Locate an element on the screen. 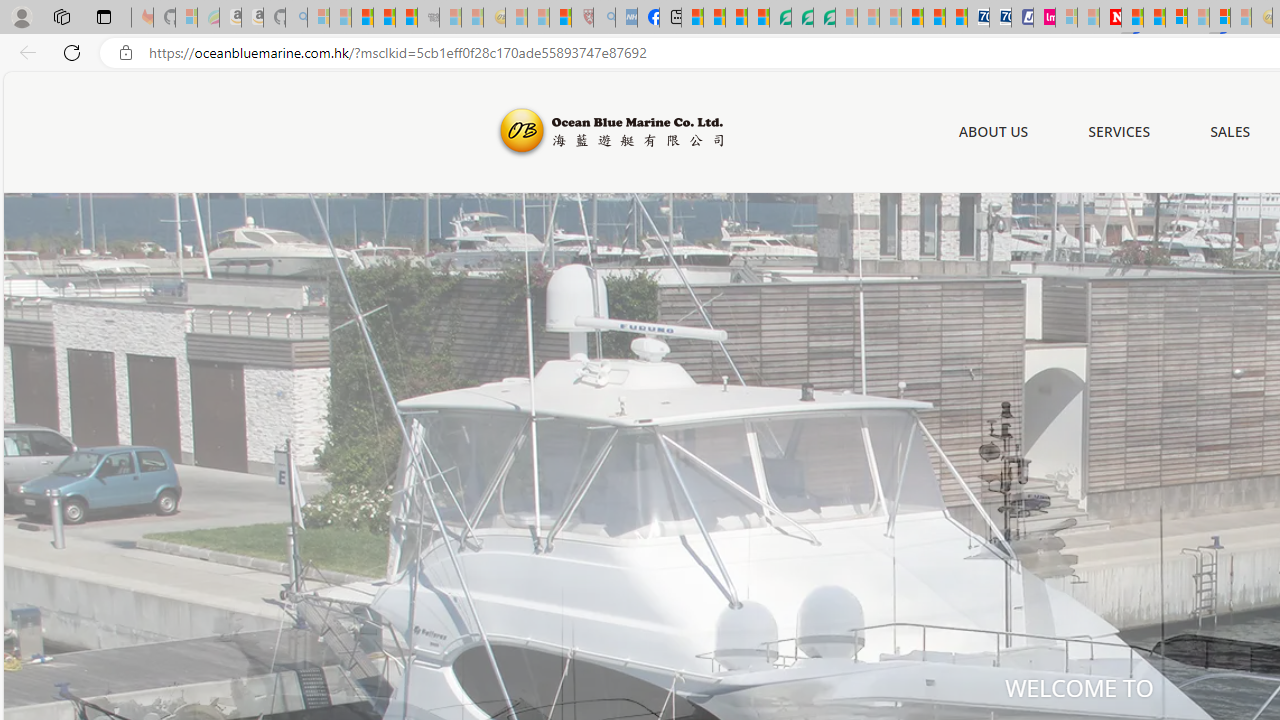 This screenshot has height=720, width=1280. Jobs - lastminute.com Investor Portal is located at coordinates (1044, 18).